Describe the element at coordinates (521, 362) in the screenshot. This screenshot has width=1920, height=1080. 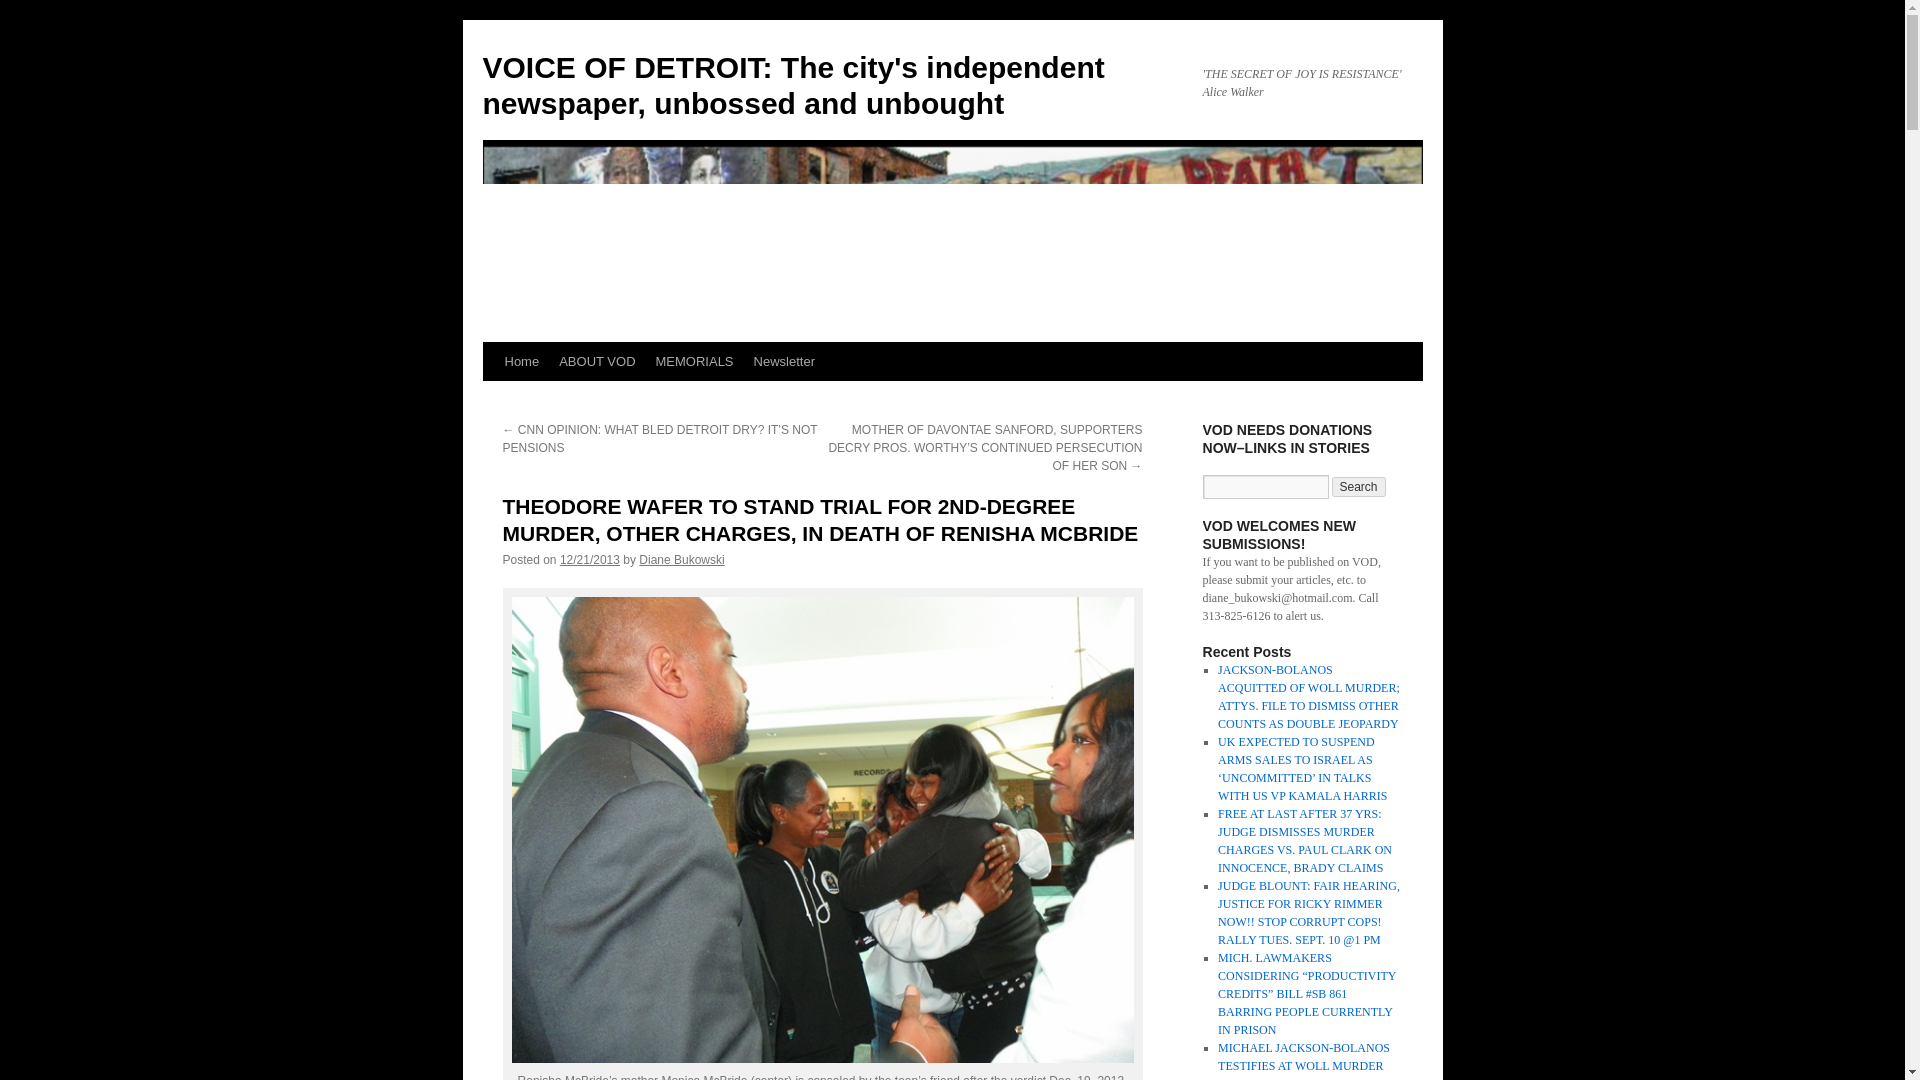
I see `Home` at that location.